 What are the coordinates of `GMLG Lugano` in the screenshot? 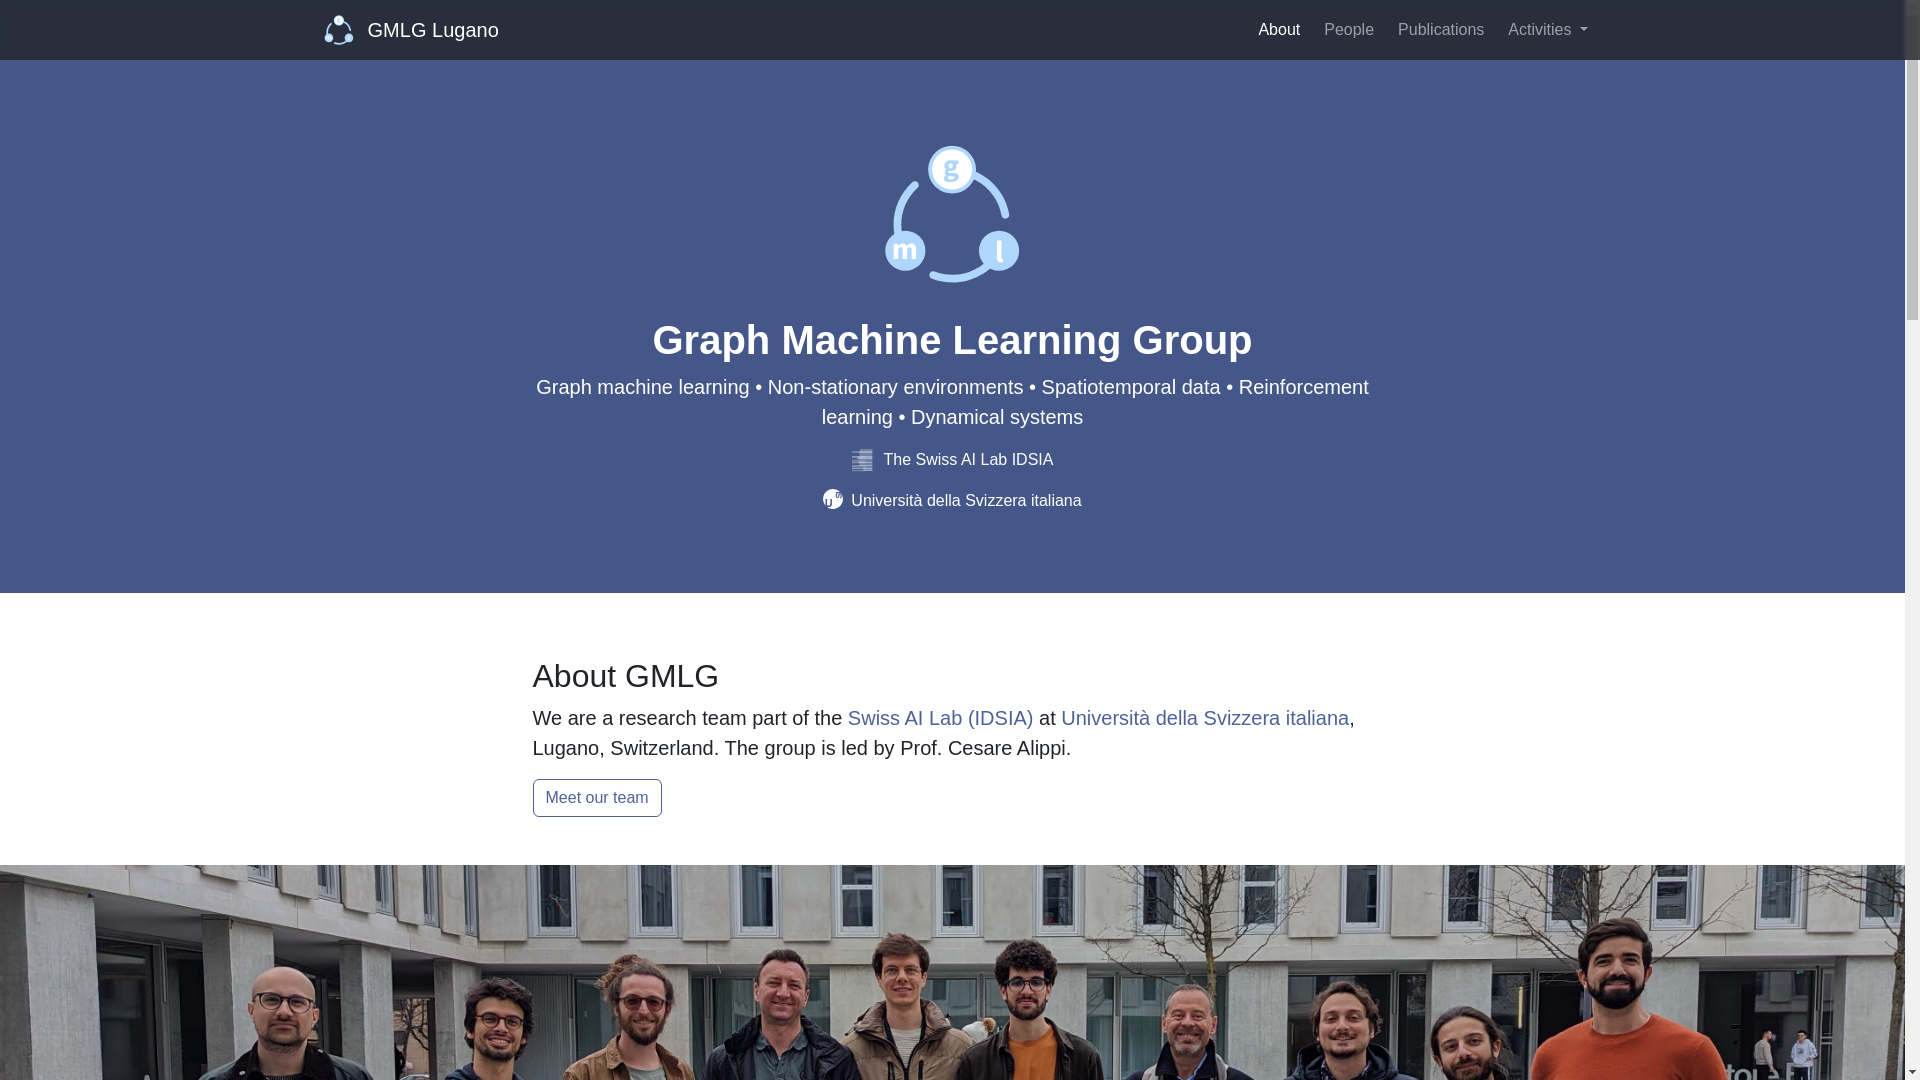 It's located at (412, 29).